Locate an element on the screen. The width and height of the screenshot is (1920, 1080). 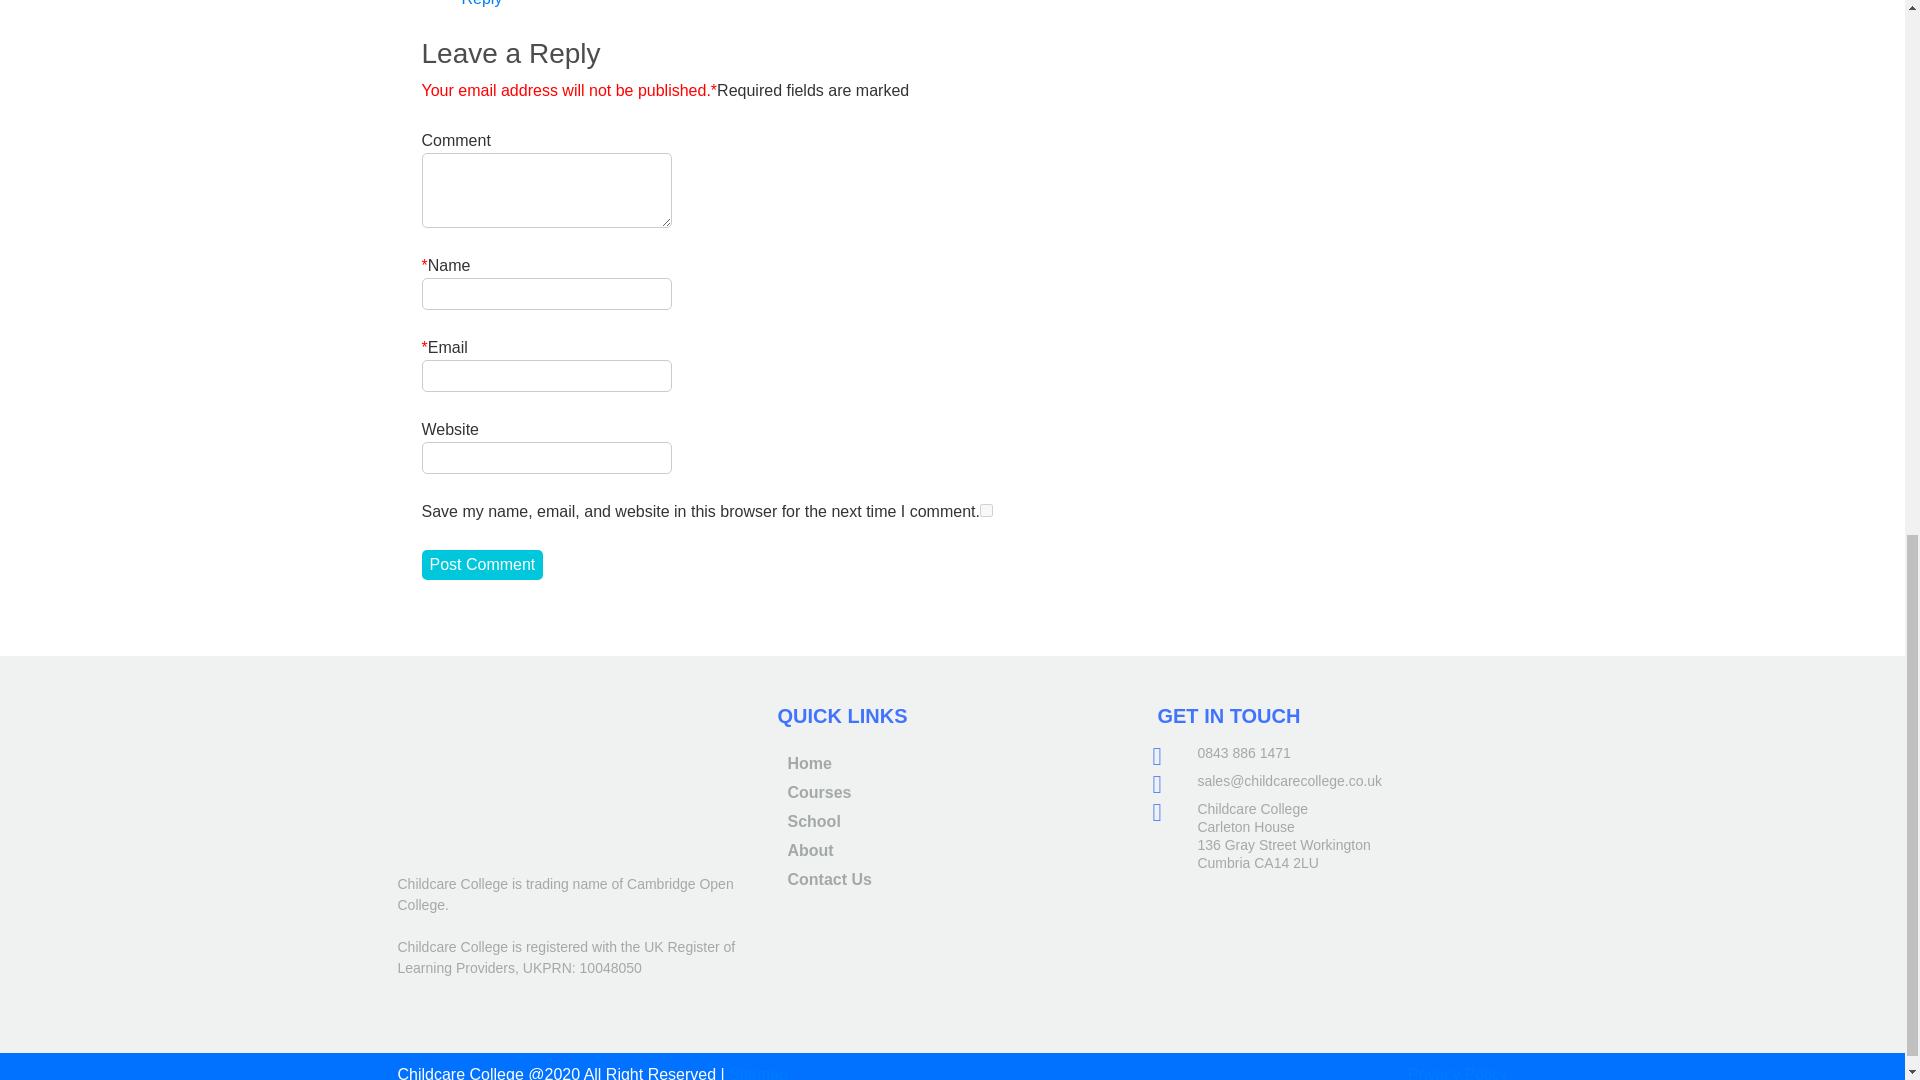
Reply is located at coordinates (482, 3).